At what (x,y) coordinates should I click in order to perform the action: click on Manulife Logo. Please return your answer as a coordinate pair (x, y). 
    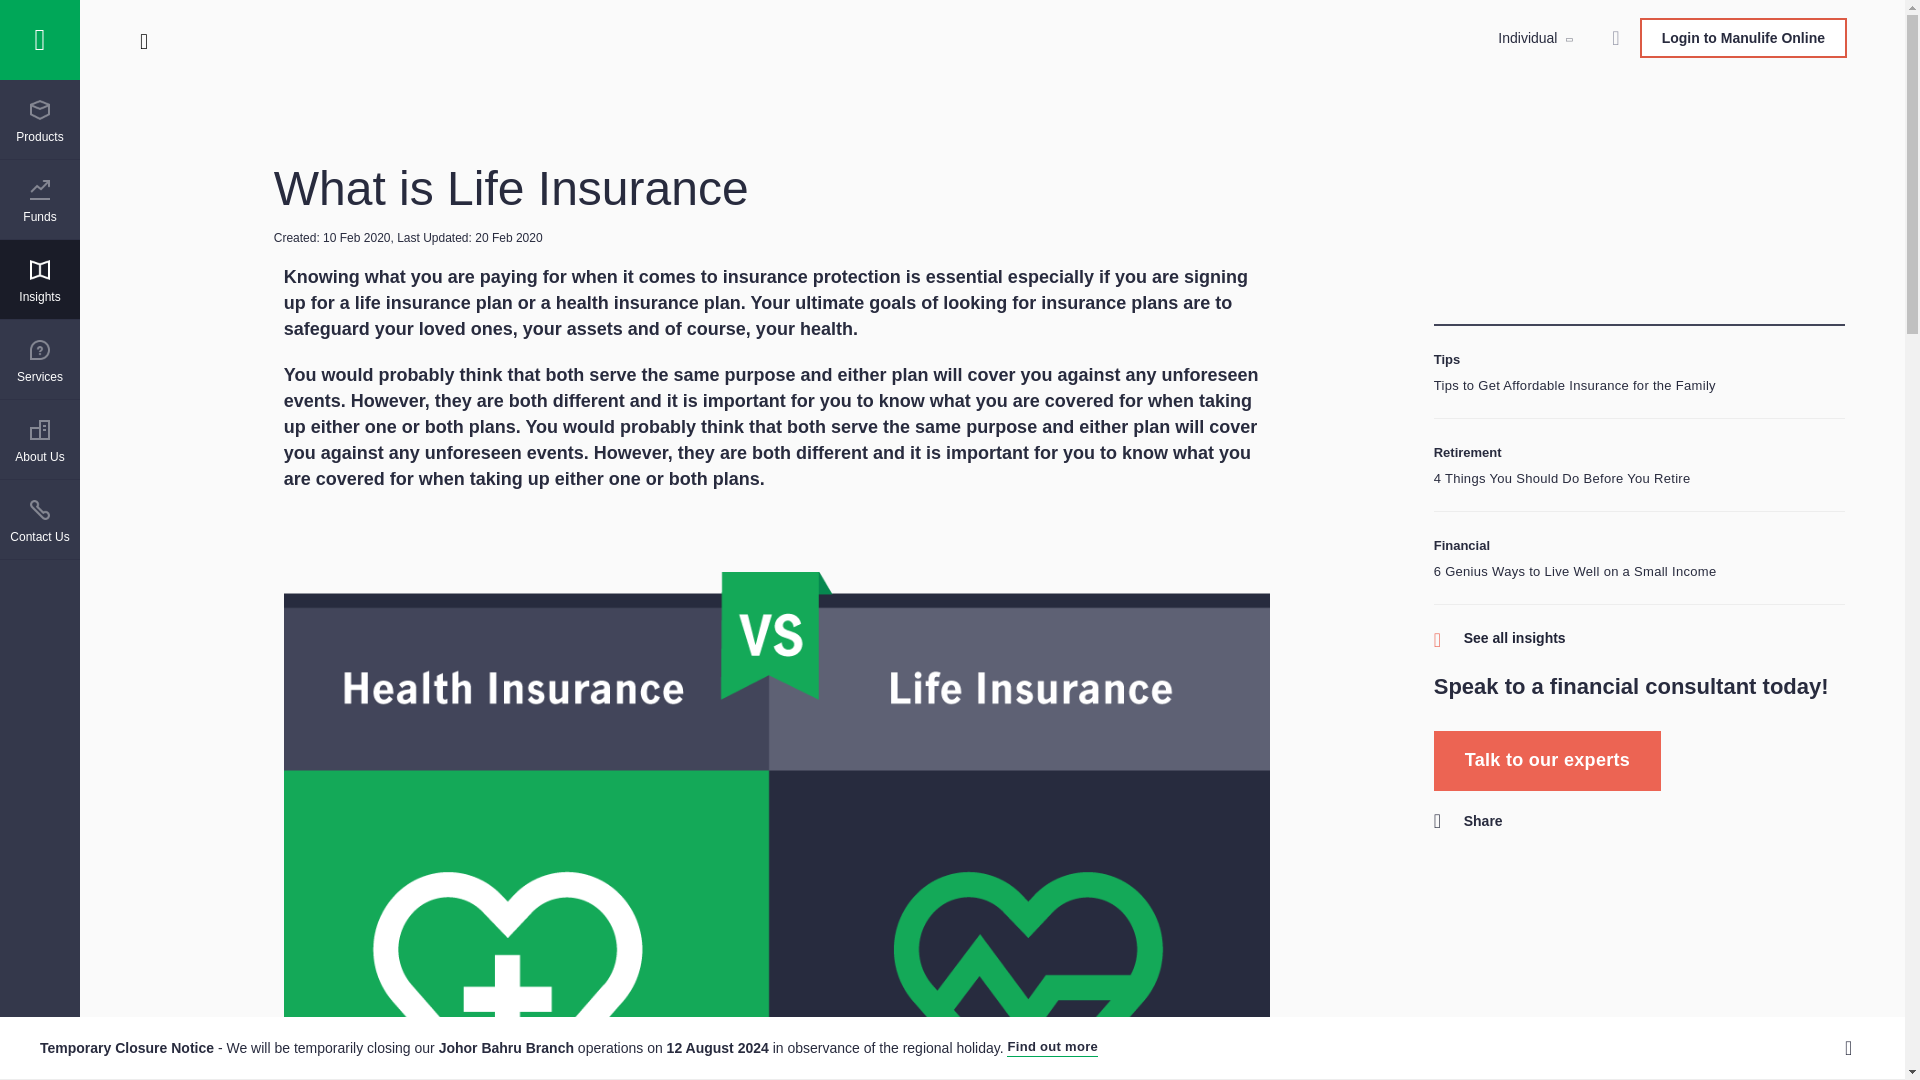
    Looking at the image, I should click on (40, 40).